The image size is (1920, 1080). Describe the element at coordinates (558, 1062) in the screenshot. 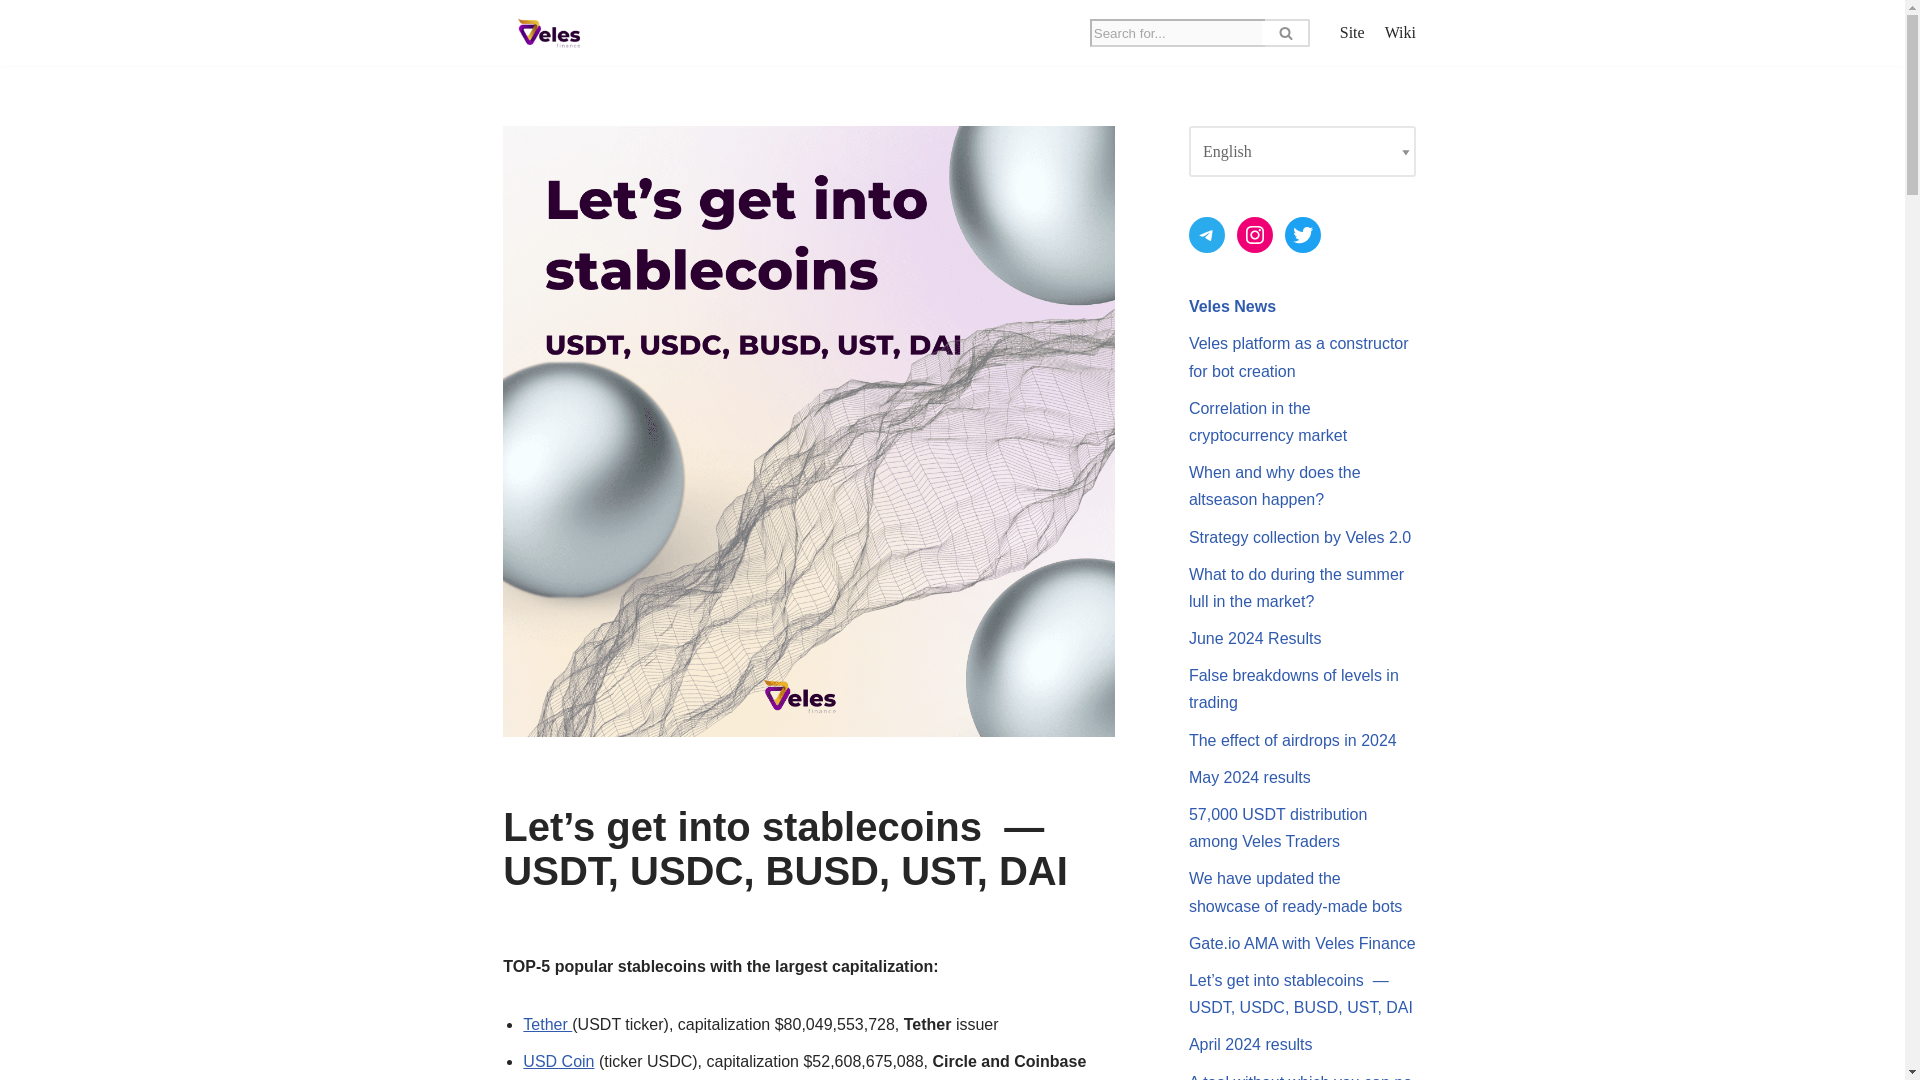

I see `USD Coin` at that location.